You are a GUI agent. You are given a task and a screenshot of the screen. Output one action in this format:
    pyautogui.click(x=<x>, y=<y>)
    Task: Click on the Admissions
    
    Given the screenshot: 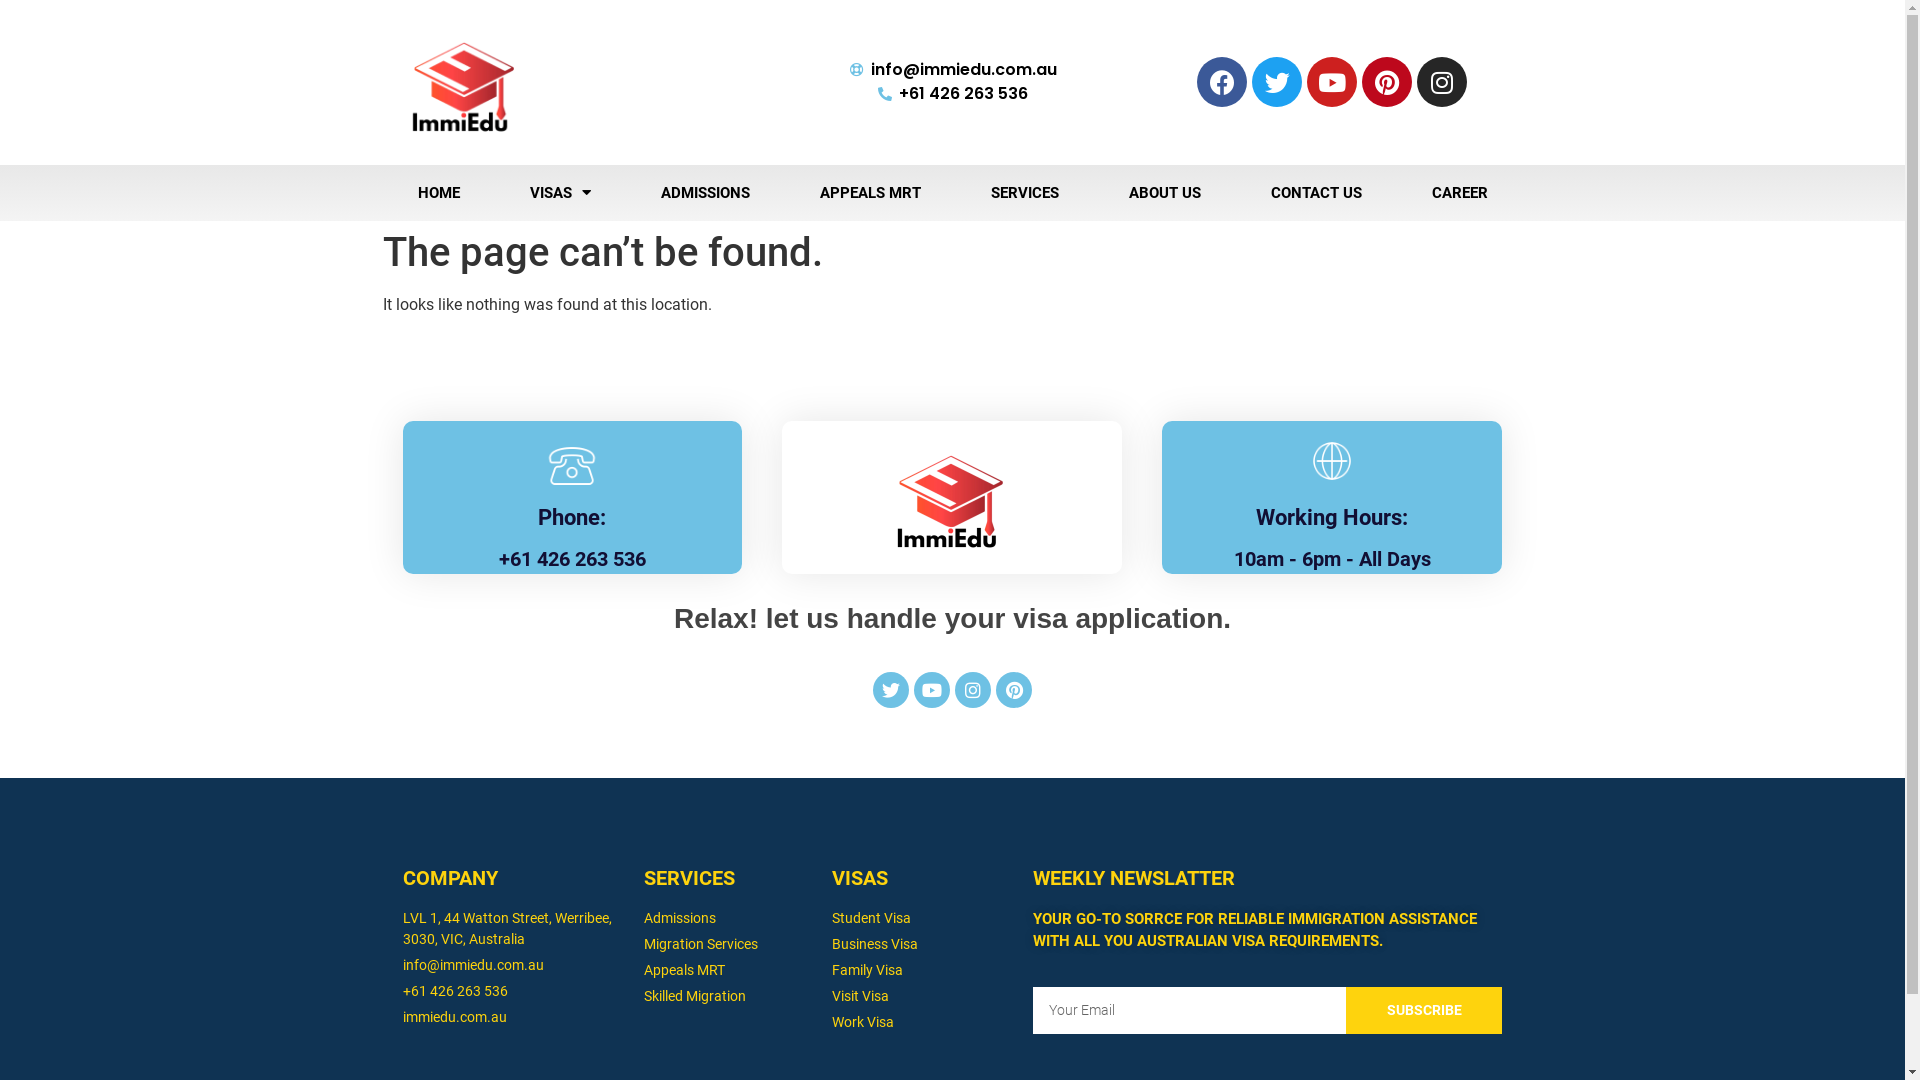 What is the action you would take?
    pyautogui.click(x=728, y=918)
    